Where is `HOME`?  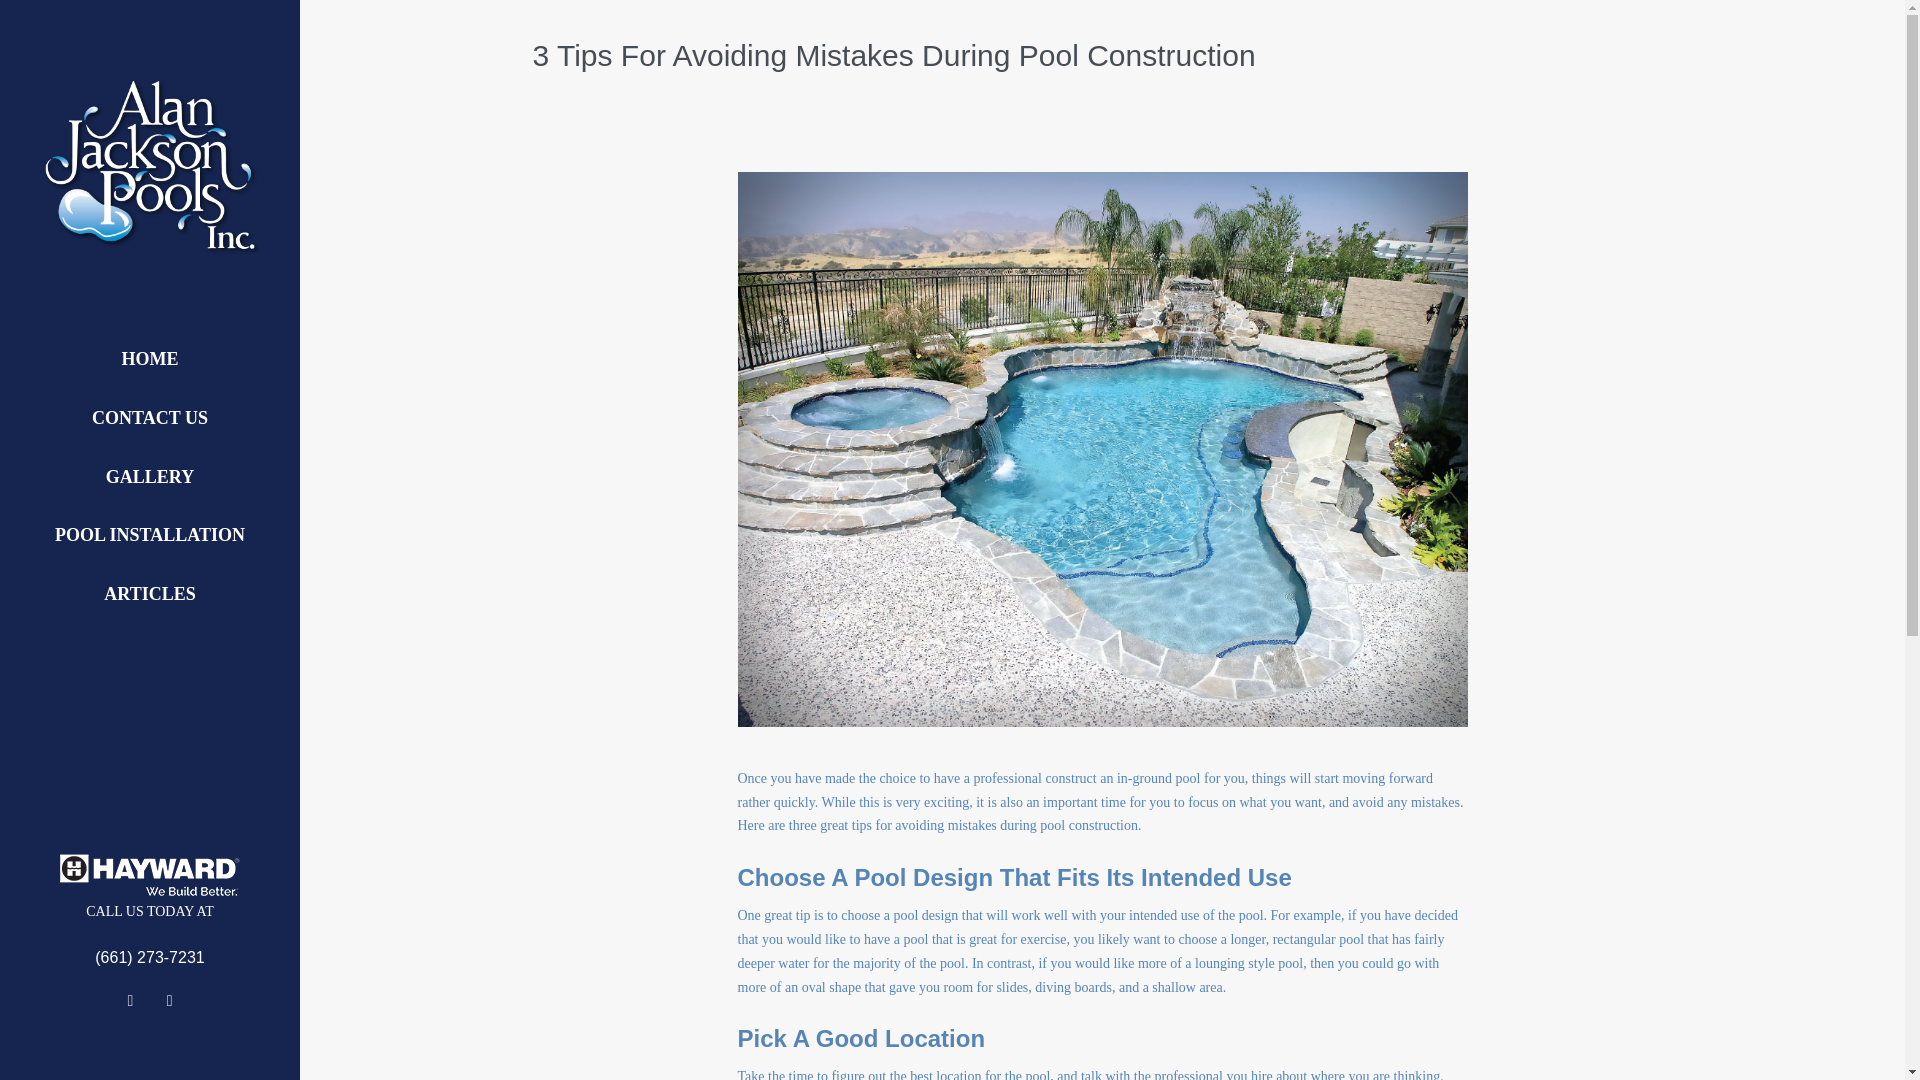
HOME is located at coordinates (150, 359).